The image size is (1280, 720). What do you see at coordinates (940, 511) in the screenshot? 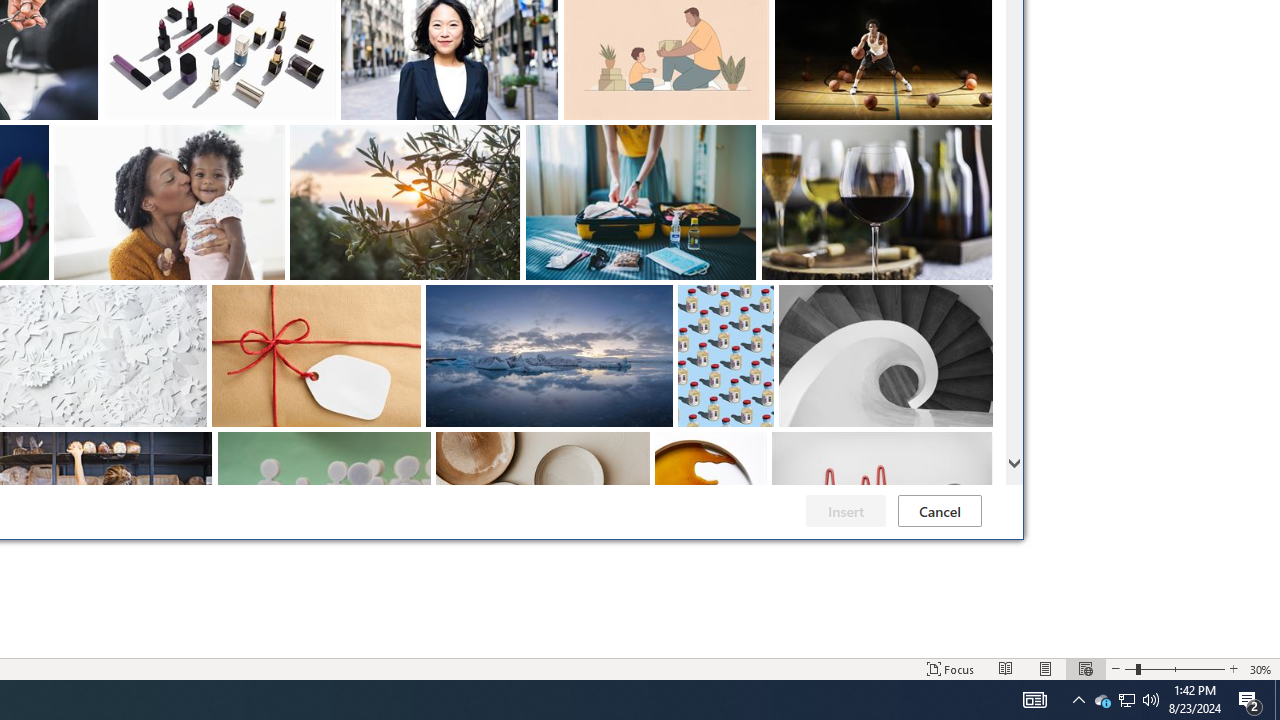
I see `User Promoted Notification Area` at bounding box center [940, 511].